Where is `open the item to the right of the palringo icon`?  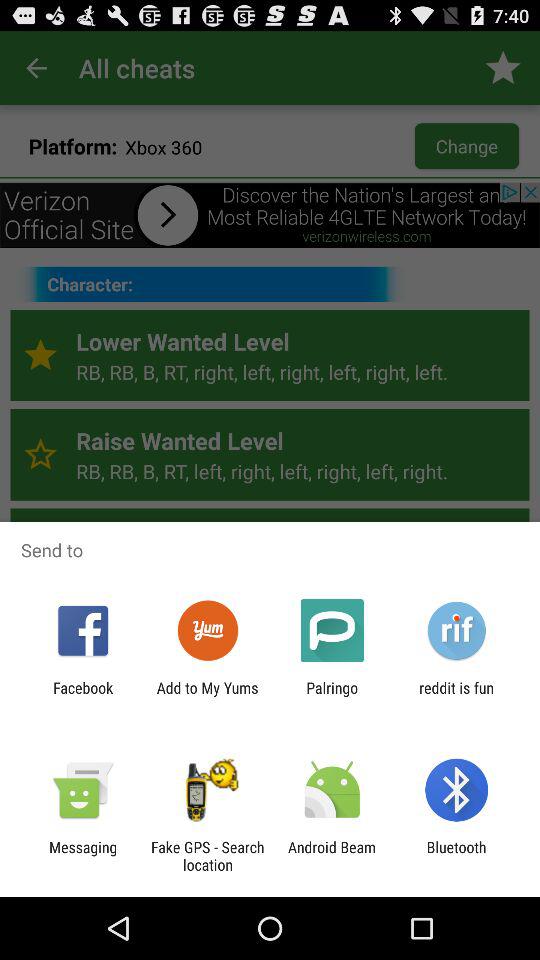 open the item to the right of the palringo icon is located at coordinates (456, 696).